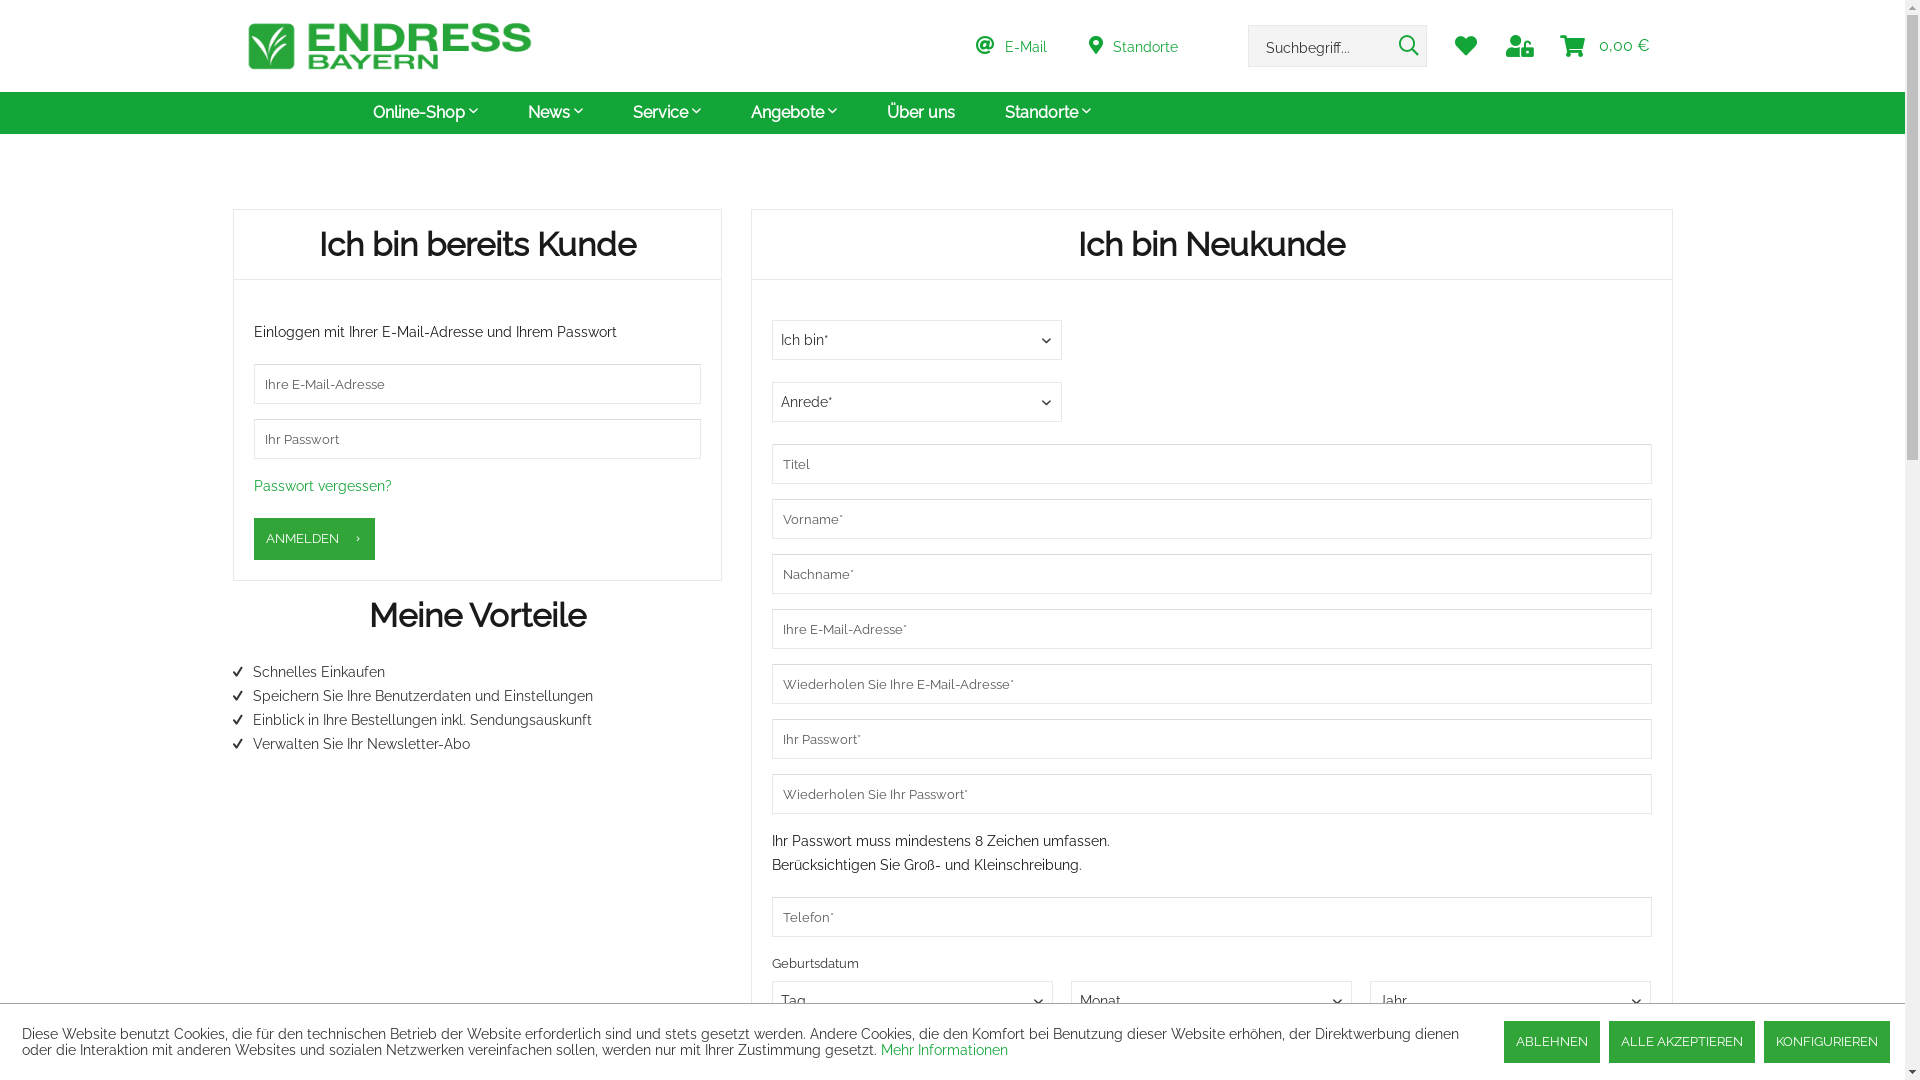  I want to click on ABLEHNEN, so click(1552, 1042).